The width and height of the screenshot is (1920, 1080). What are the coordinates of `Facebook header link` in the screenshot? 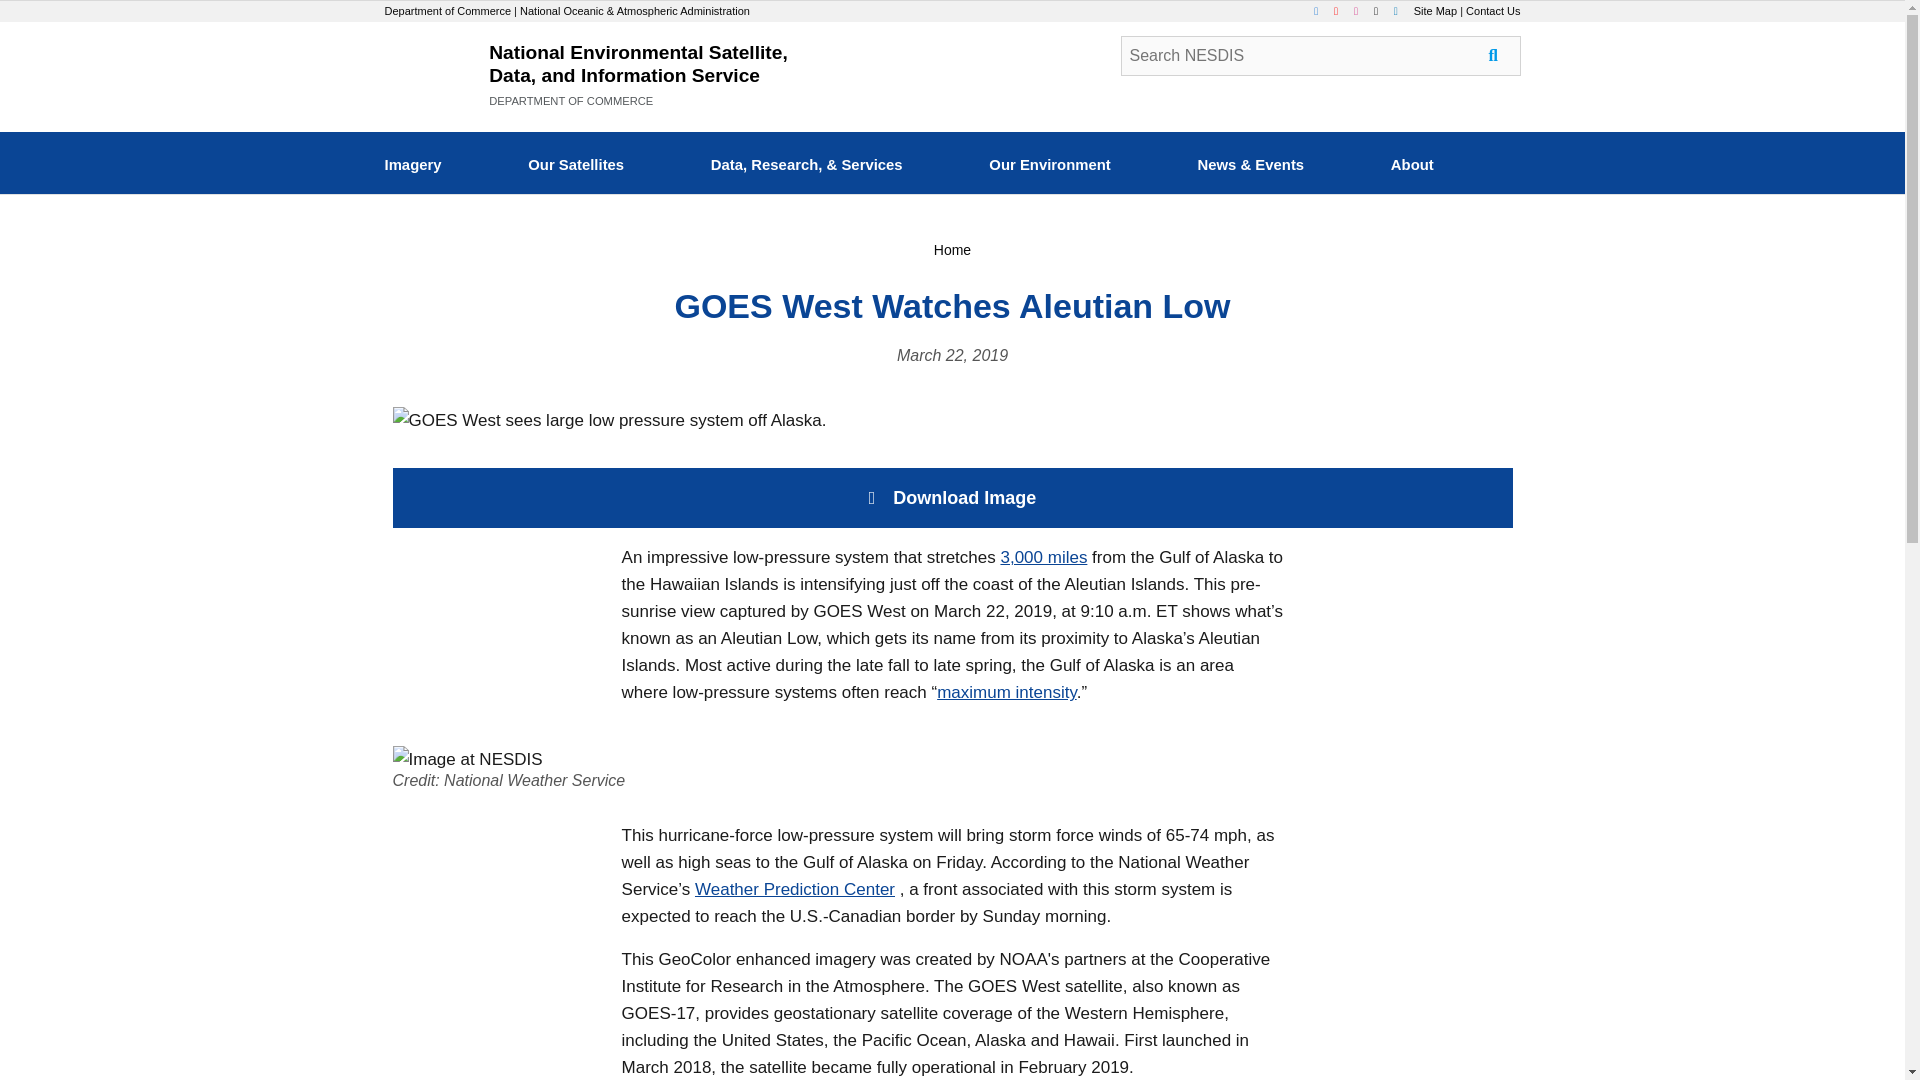 It's located at (1322, 11).